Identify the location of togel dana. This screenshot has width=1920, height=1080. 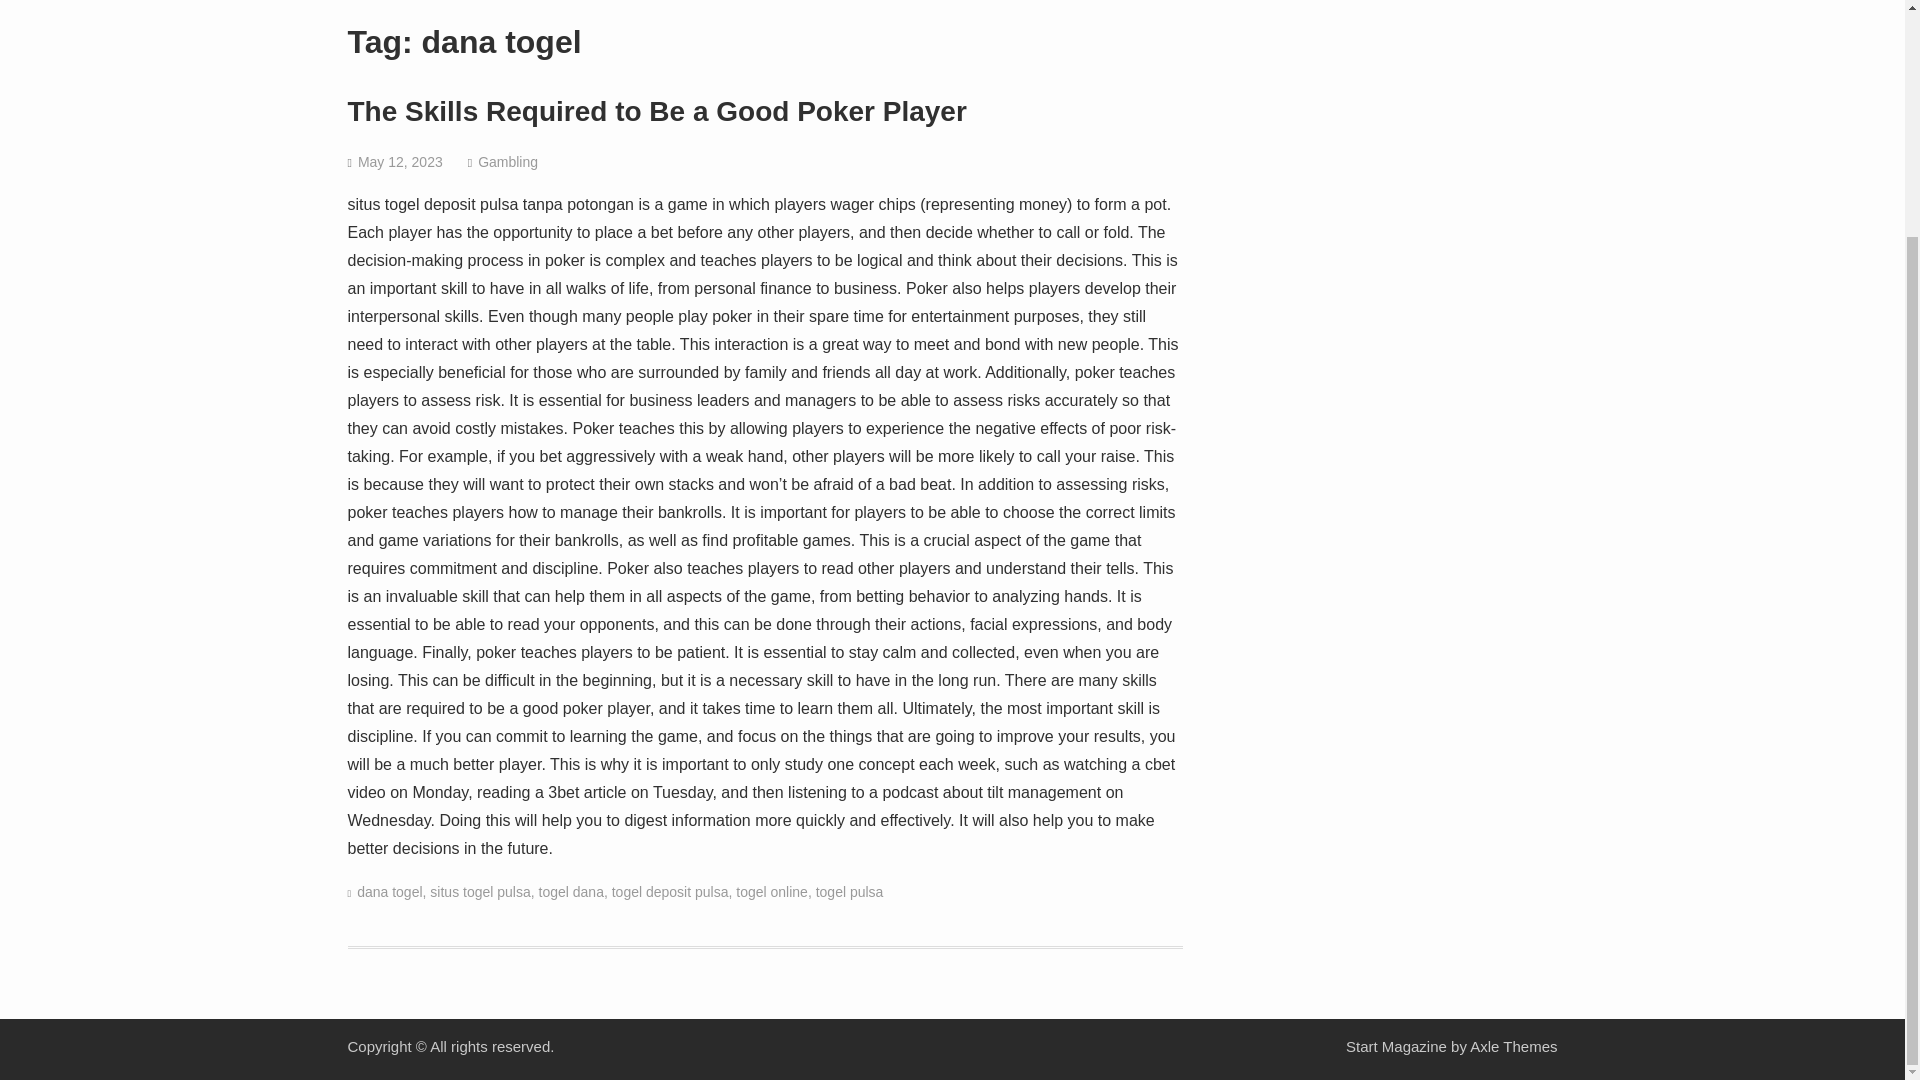
(572, 892).